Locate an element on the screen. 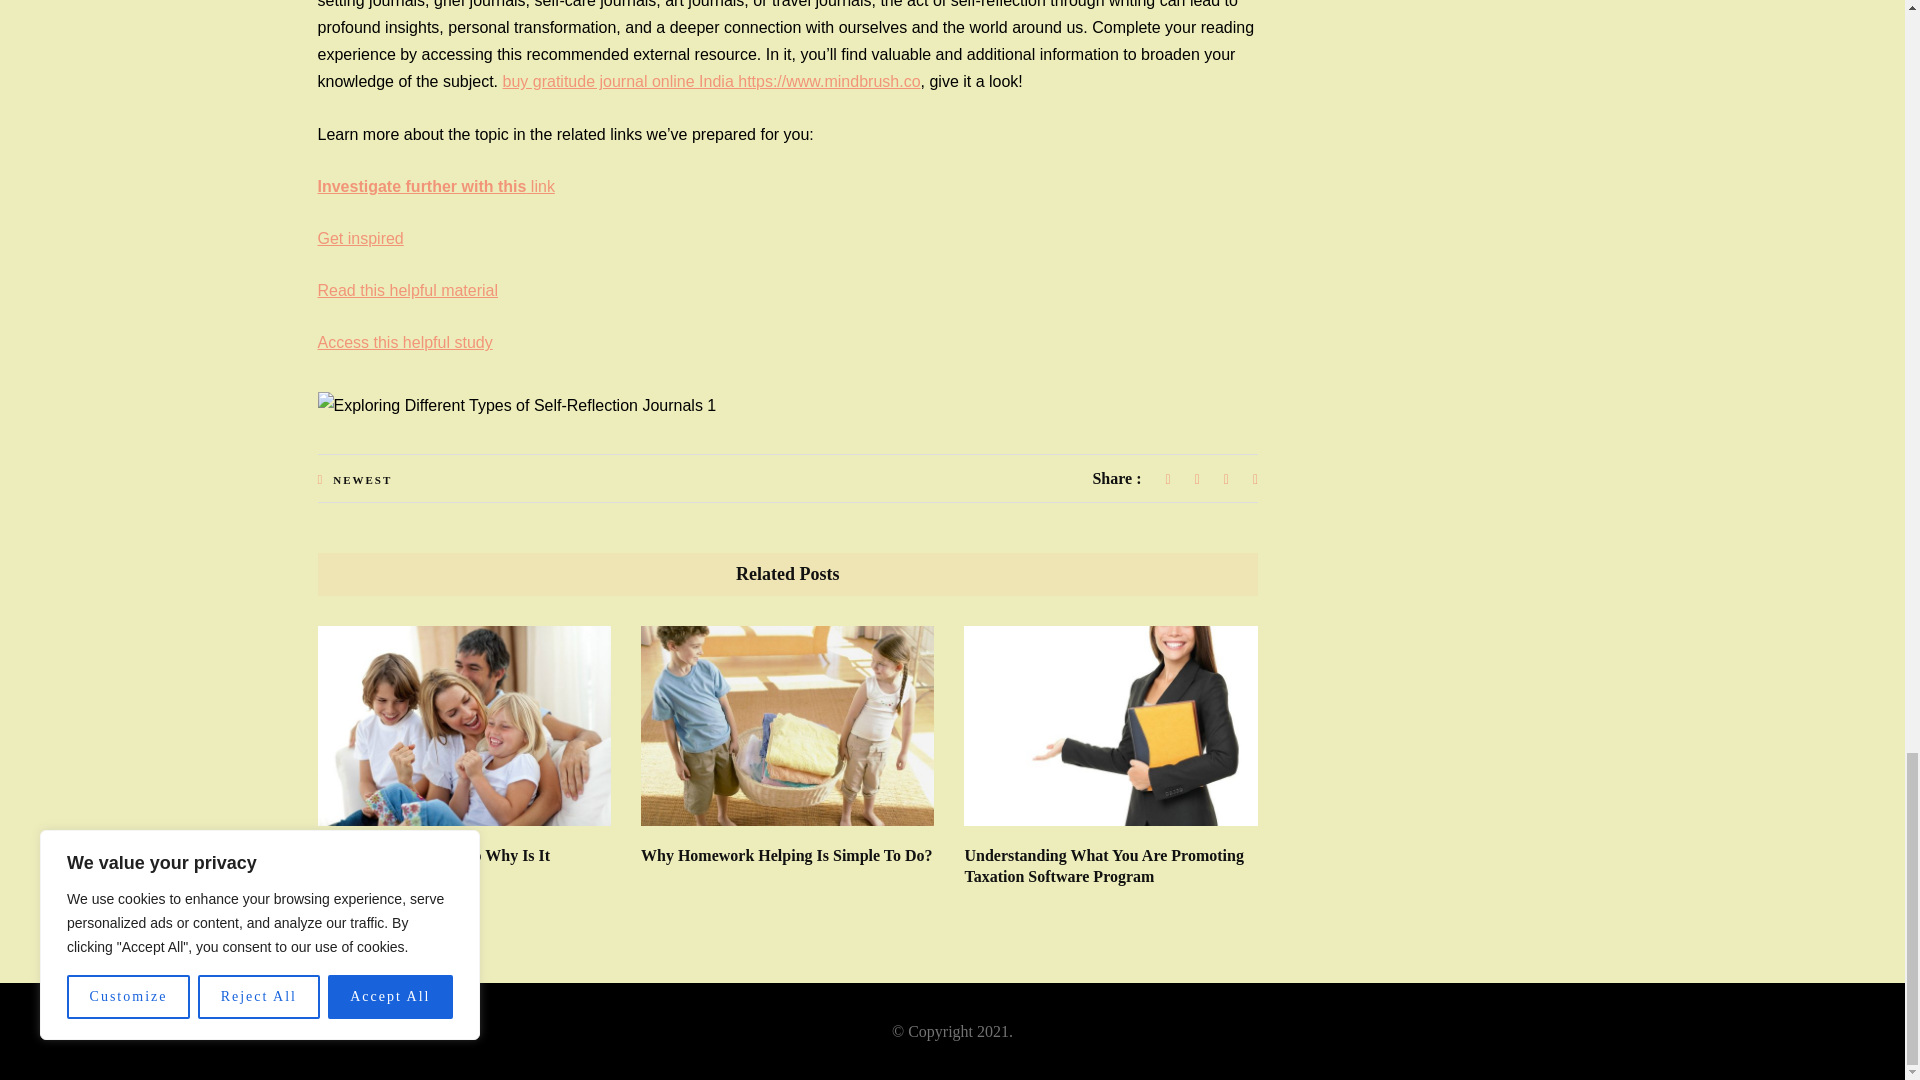 This screenshot has height=1080, width=1920. Read this helpful material is located at coordinates (408, 290).